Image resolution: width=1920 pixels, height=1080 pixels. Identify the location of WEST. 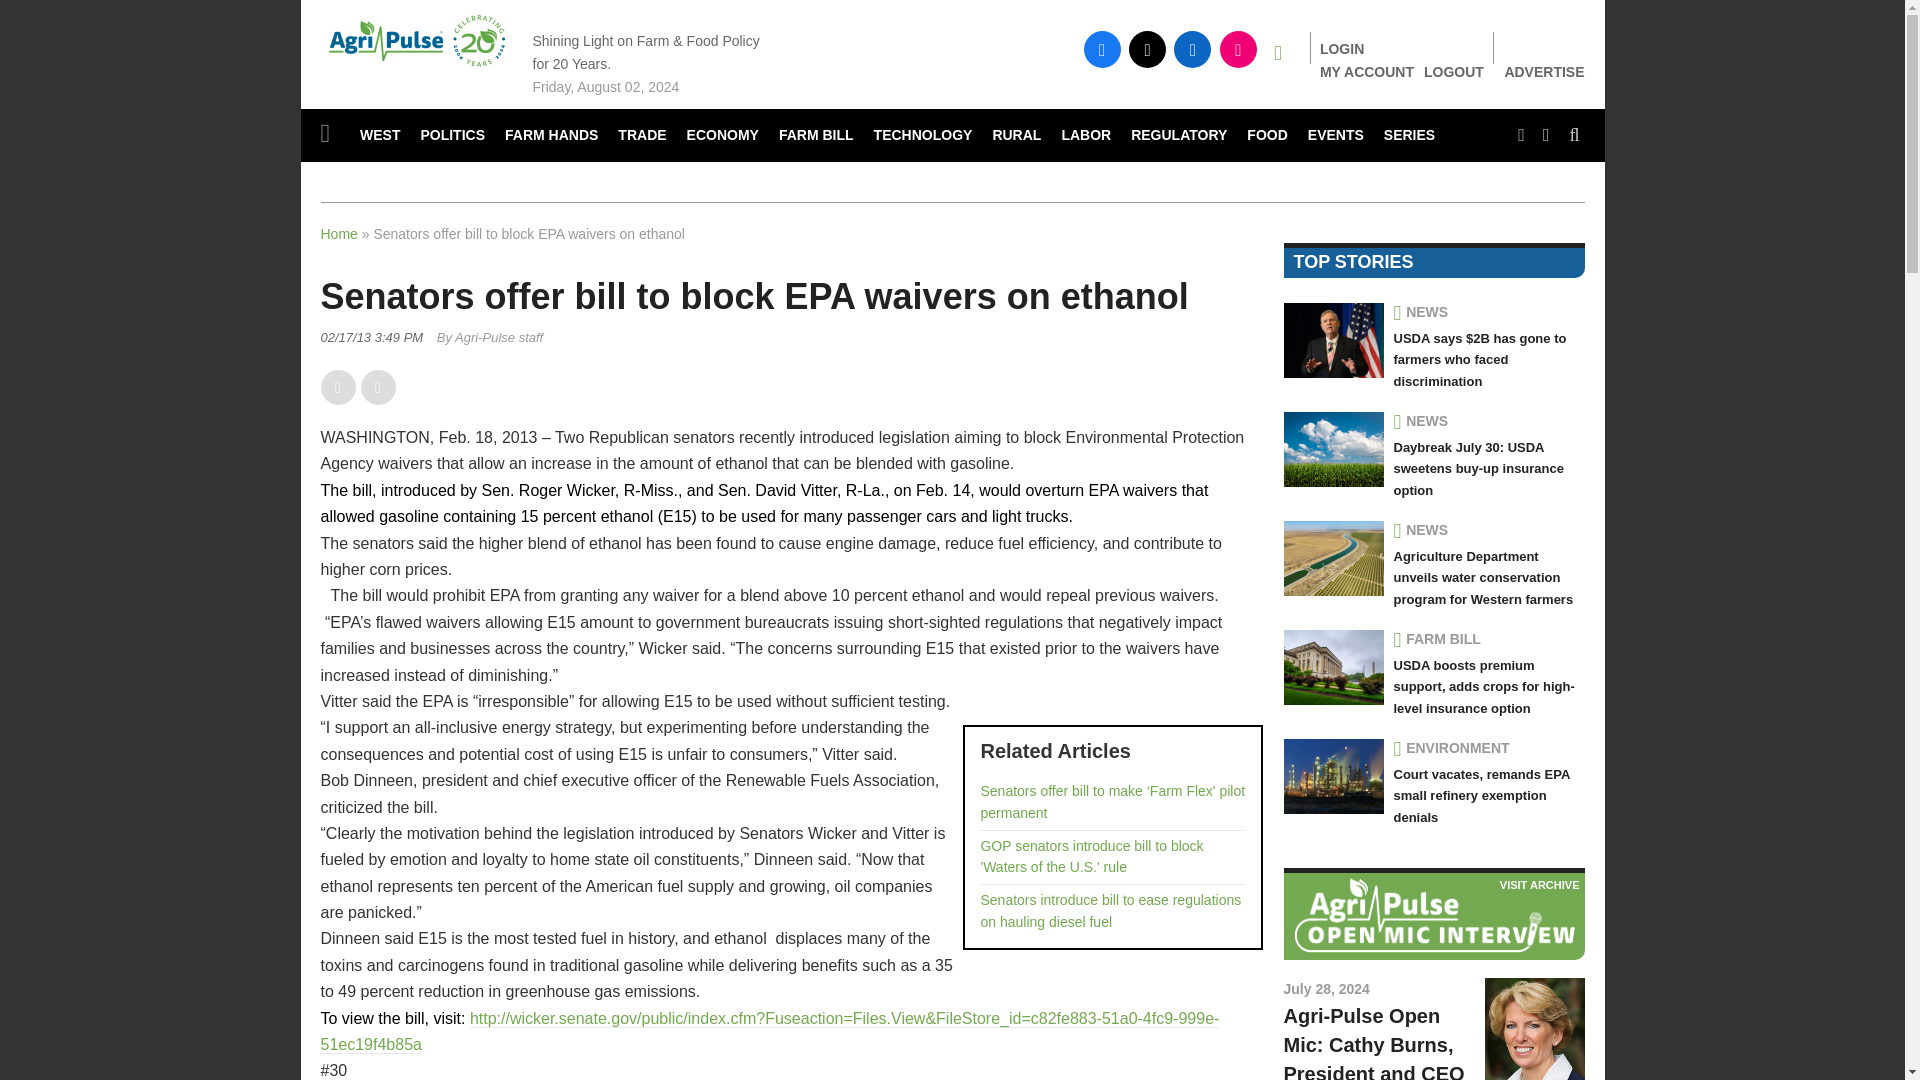
(380, 136).